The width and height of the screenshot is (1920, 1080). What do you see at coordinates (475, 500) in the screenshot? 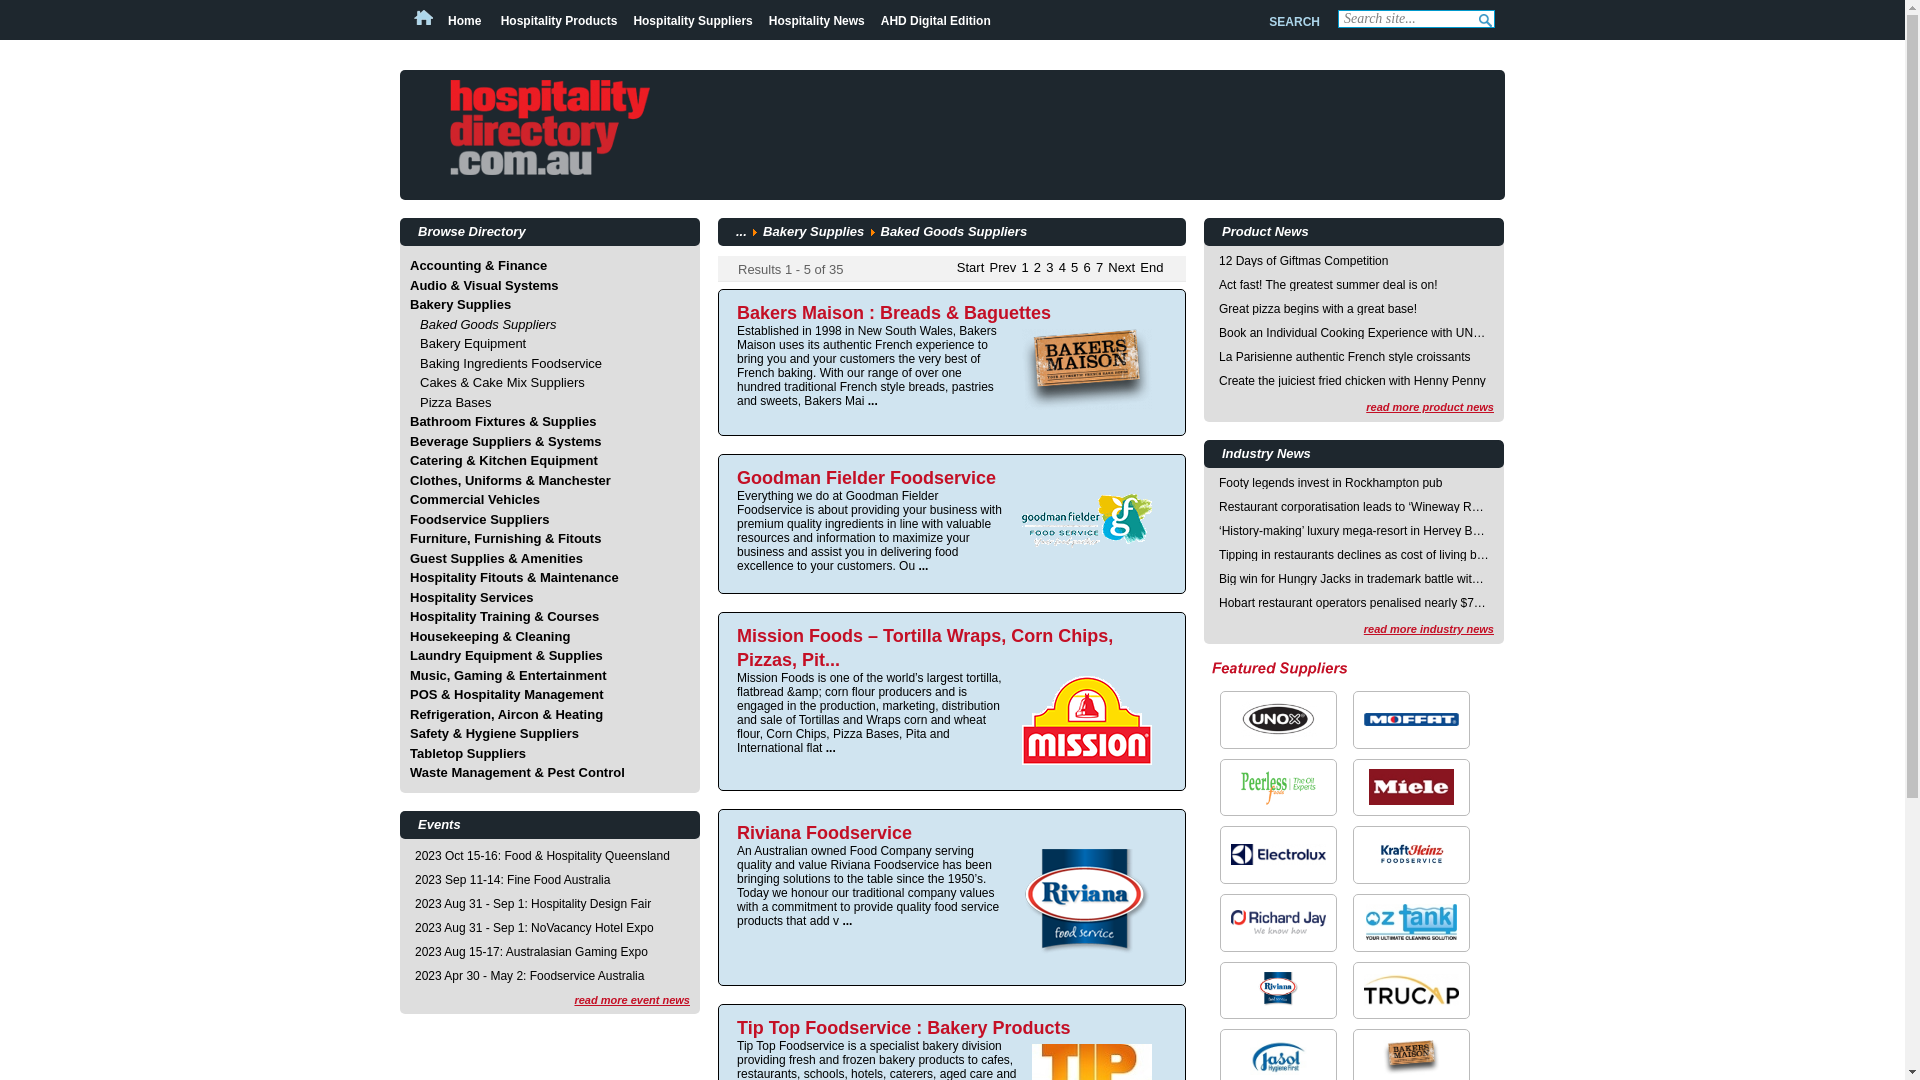
I see `Commercial Vehicles` at bounding box center [475, 500].